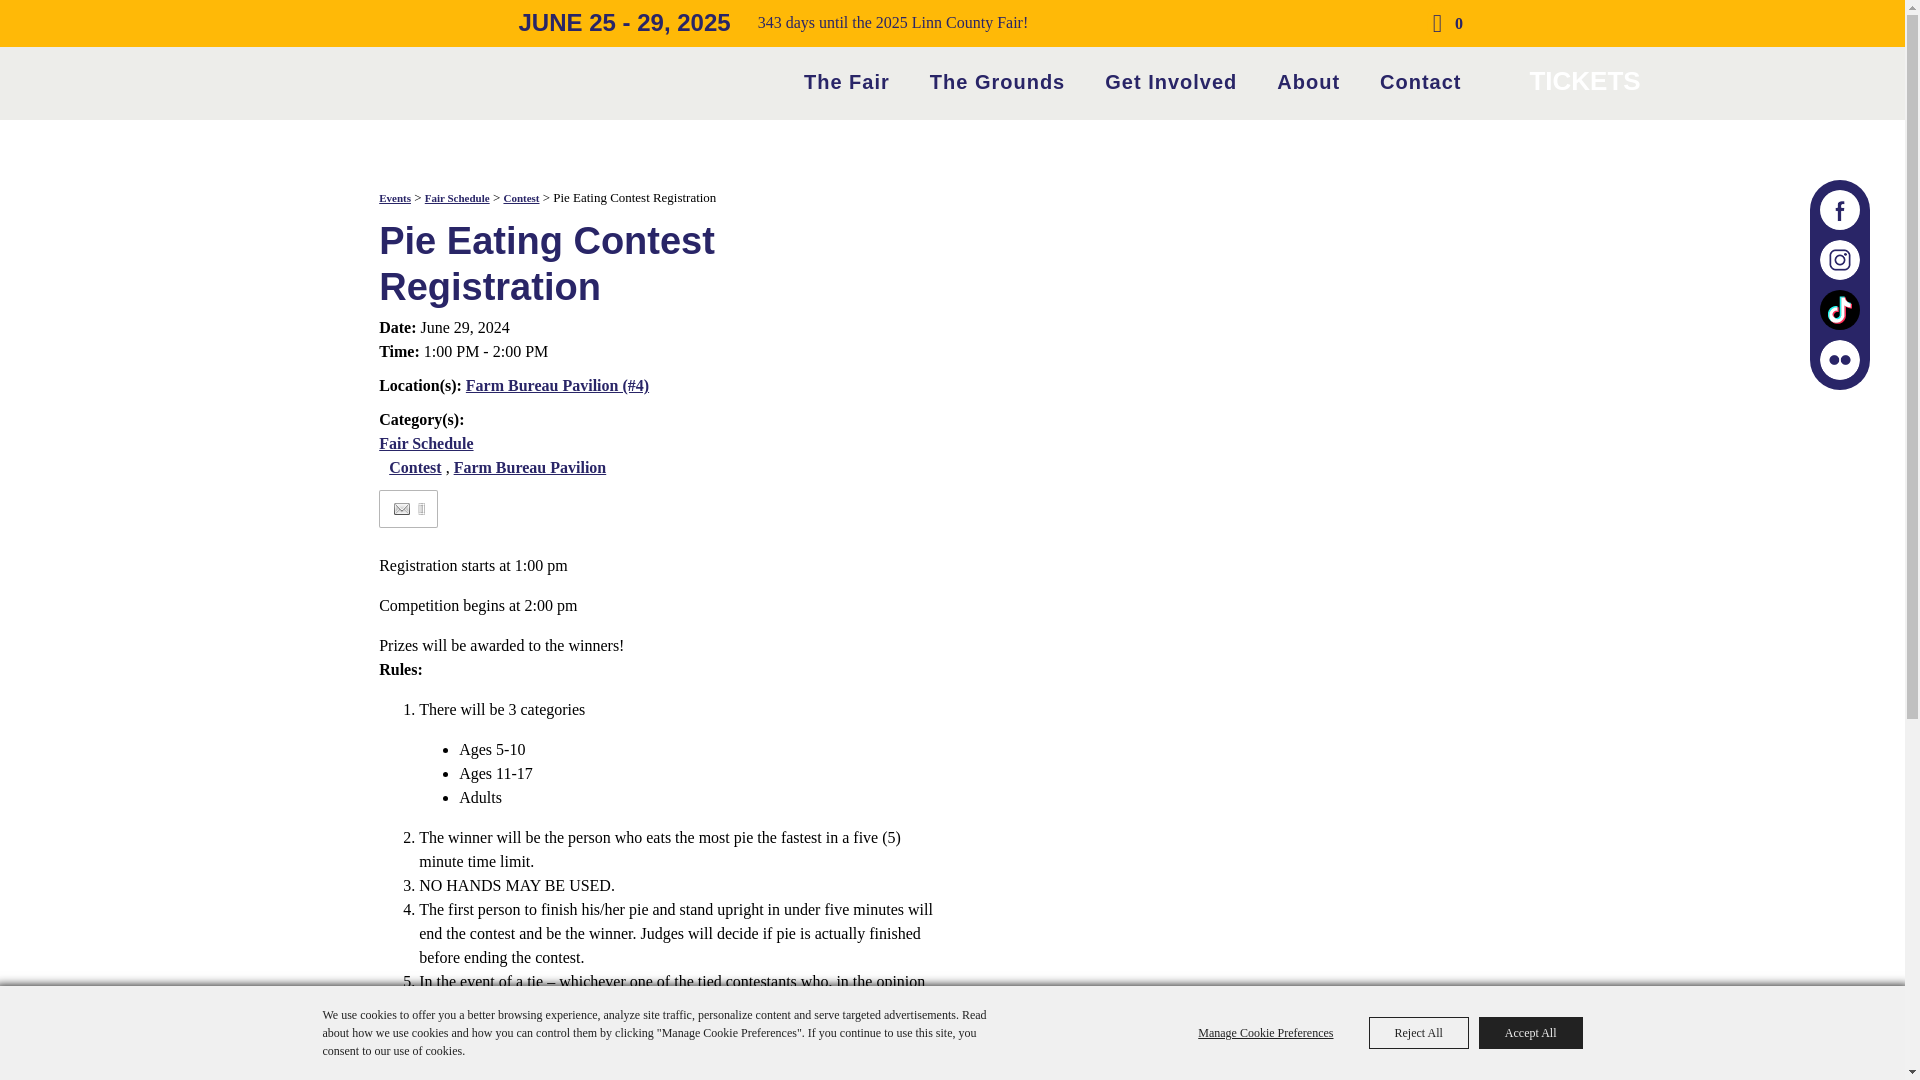 This screenshot has width=1920, height=1080. Describe the element at coordinates (846, 80) in the screenshot. I see `The Fair` at that location.